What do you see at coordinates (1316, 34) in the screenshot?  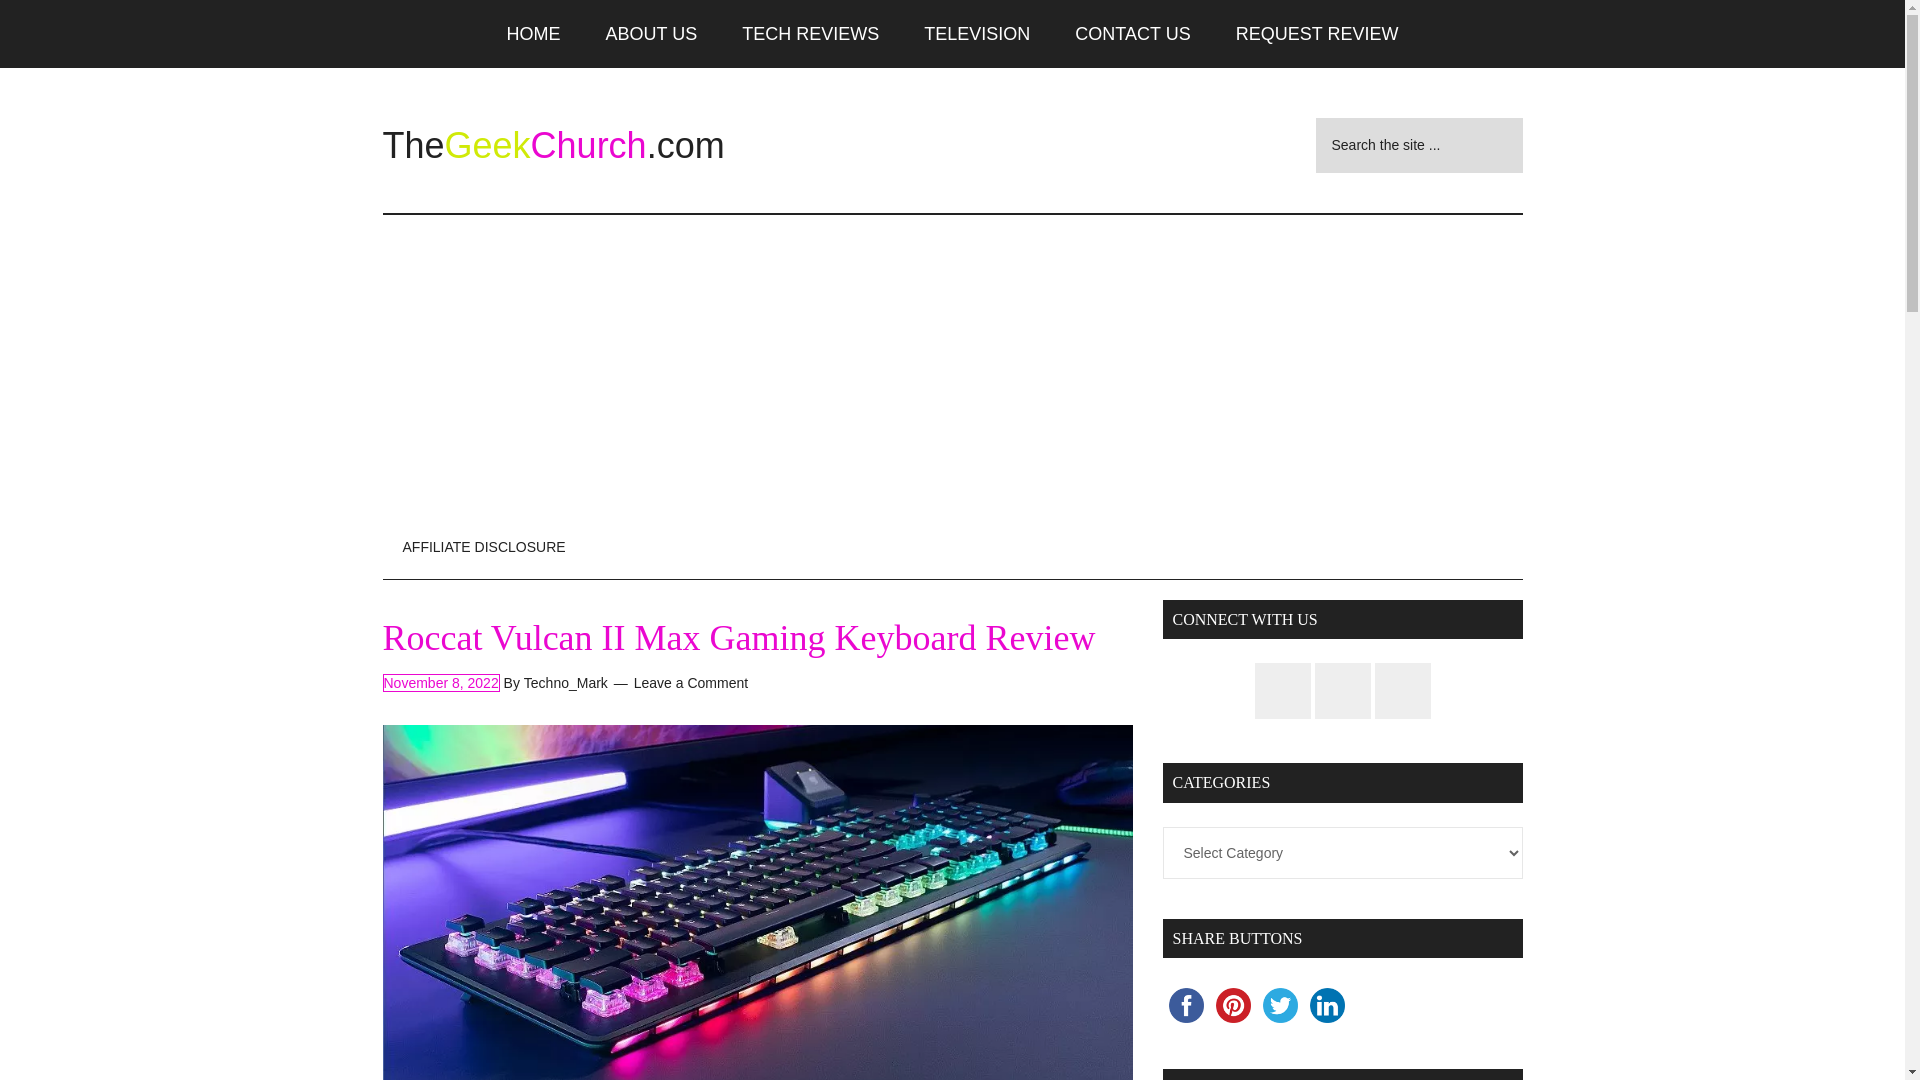 I see `REQUEST REVIEW` at bounding box center [1316, 34].